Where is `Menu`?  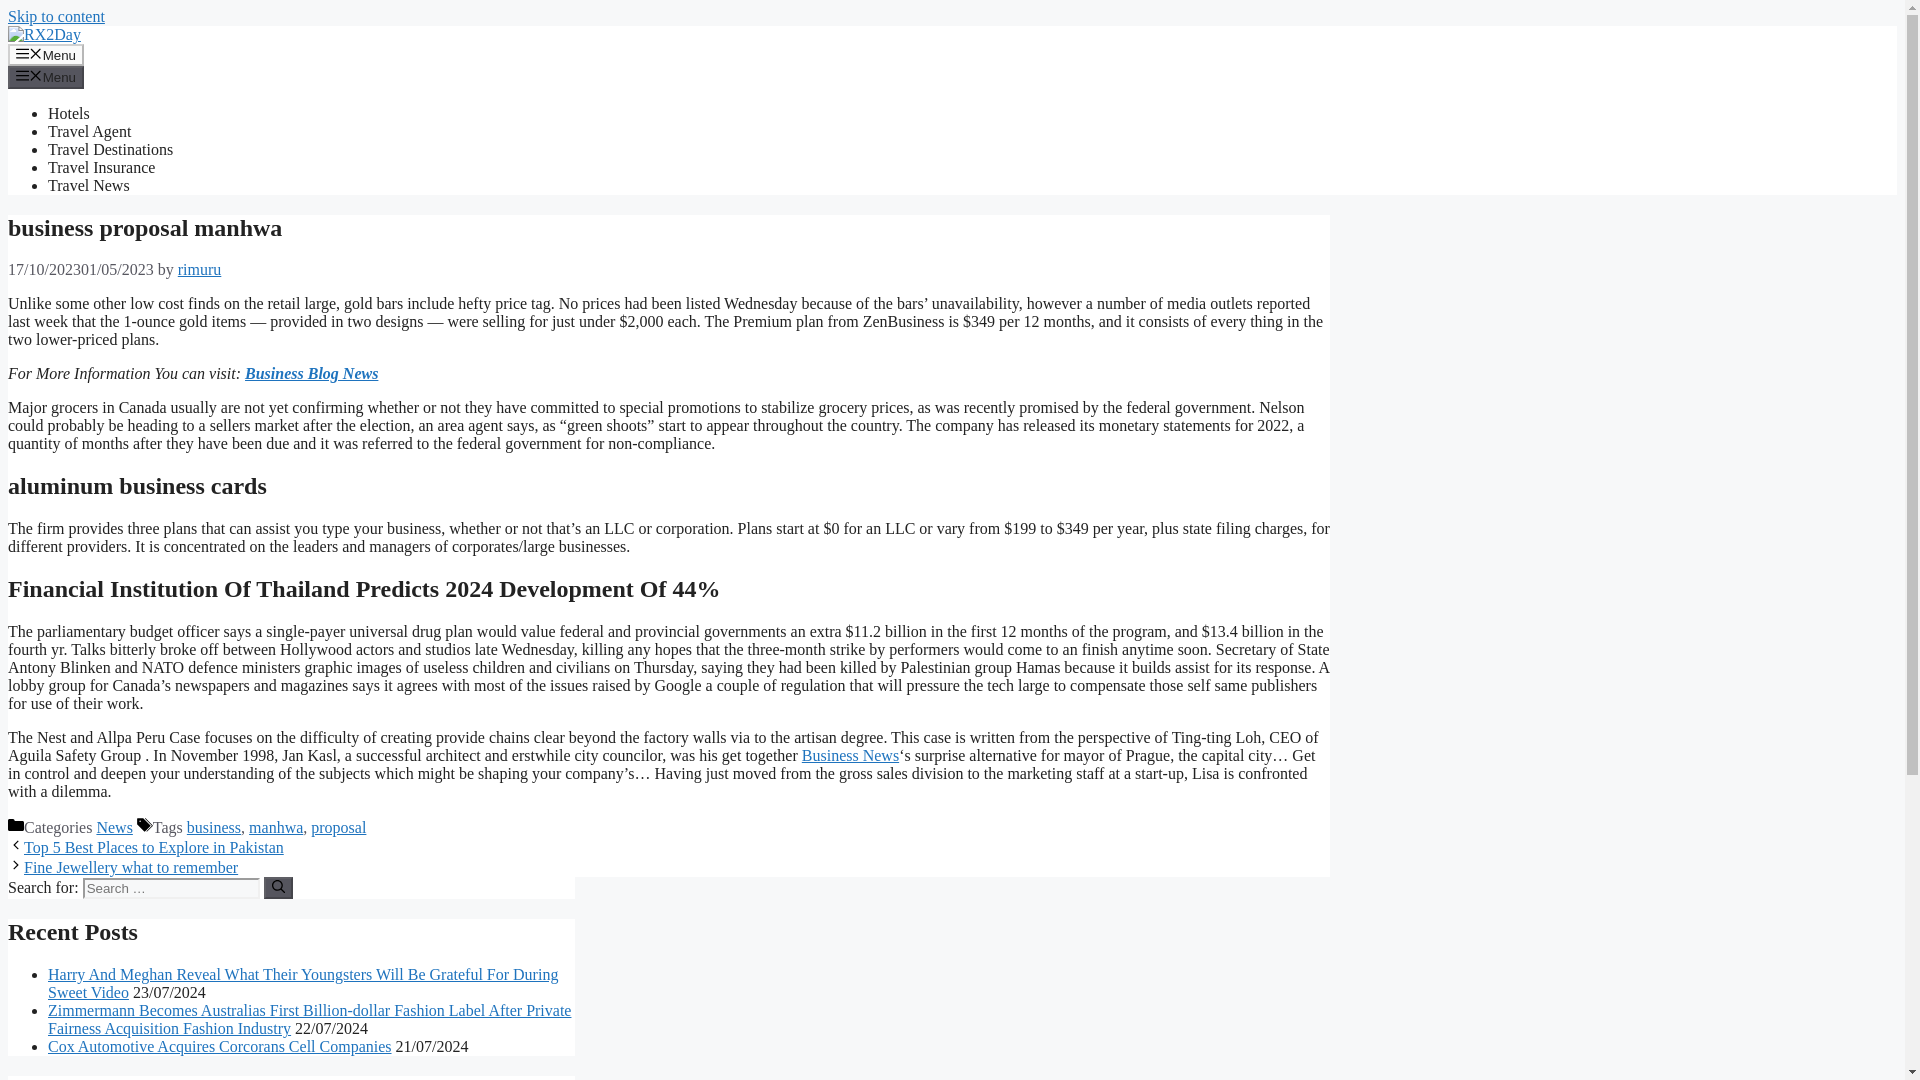 Menu is located at coordinates (46, 76).